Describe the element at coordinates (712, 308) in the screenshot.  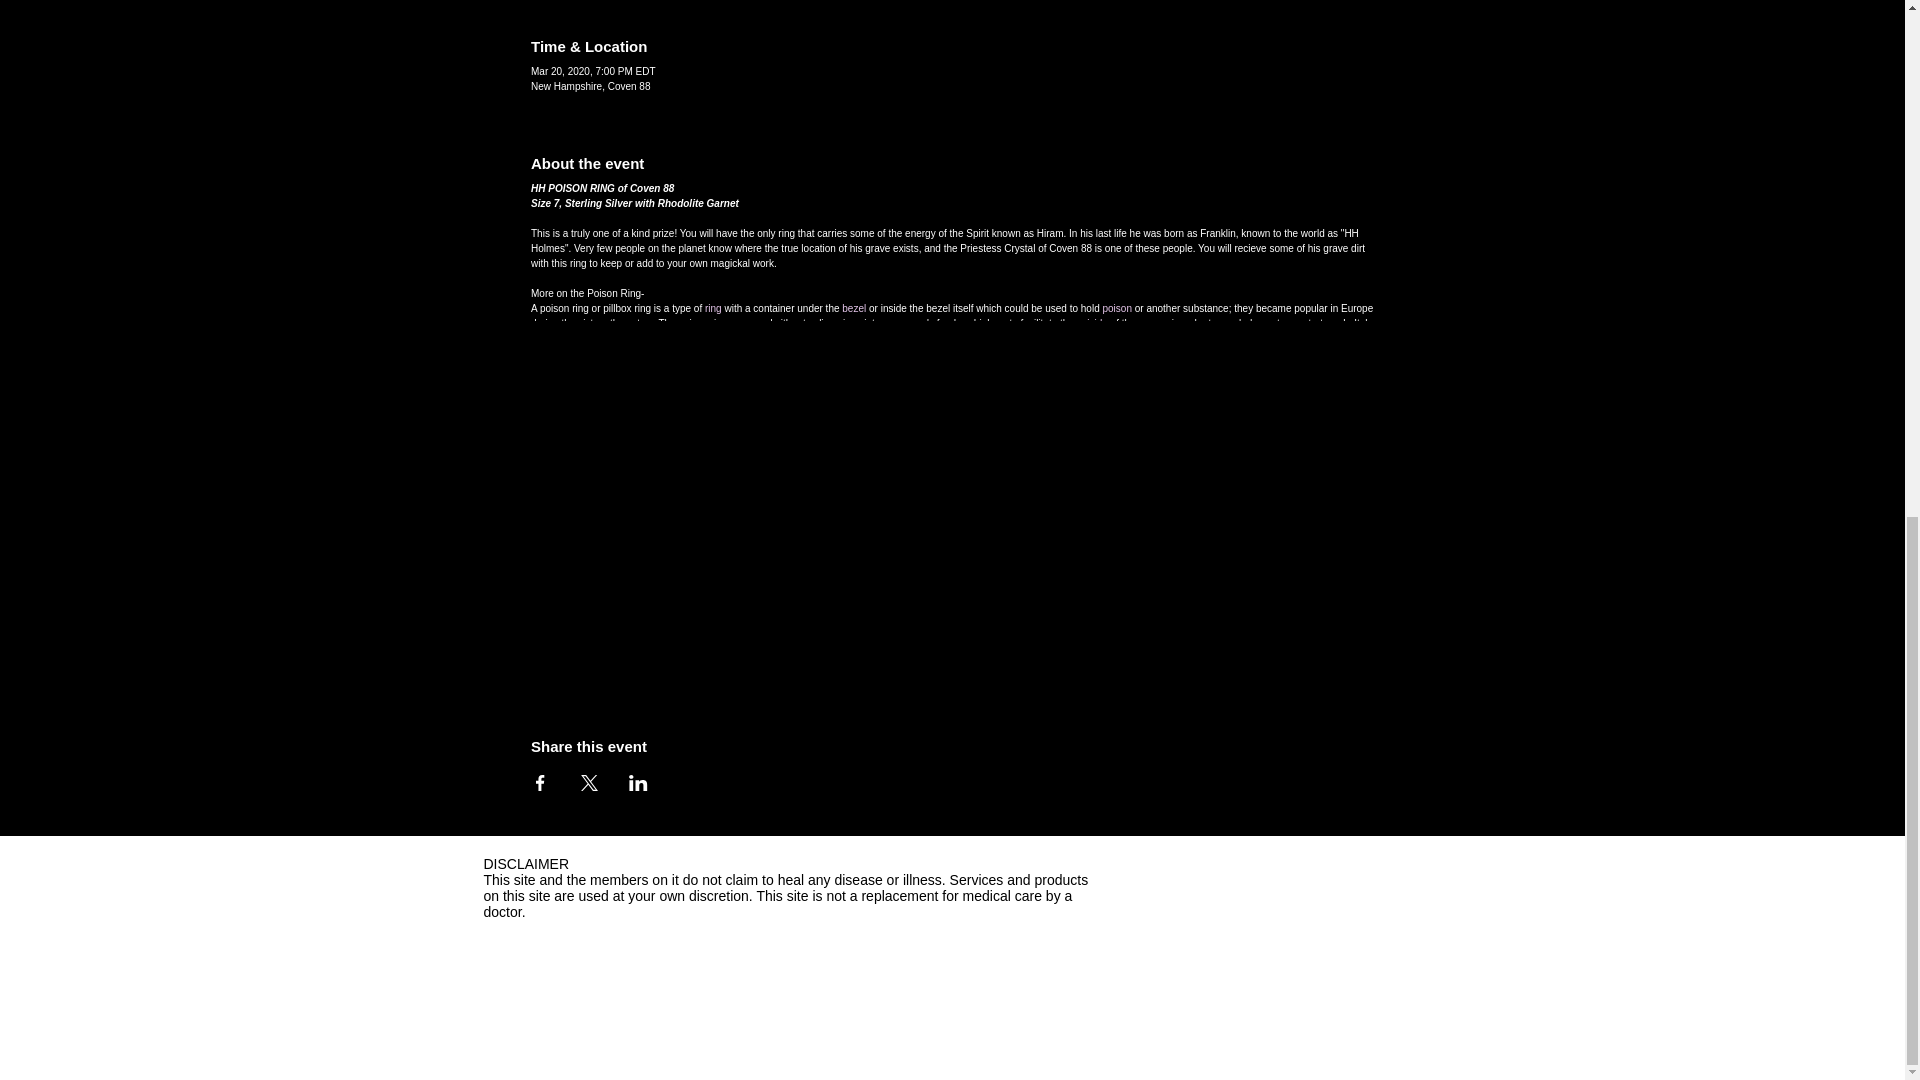
I see `ring` at that location.